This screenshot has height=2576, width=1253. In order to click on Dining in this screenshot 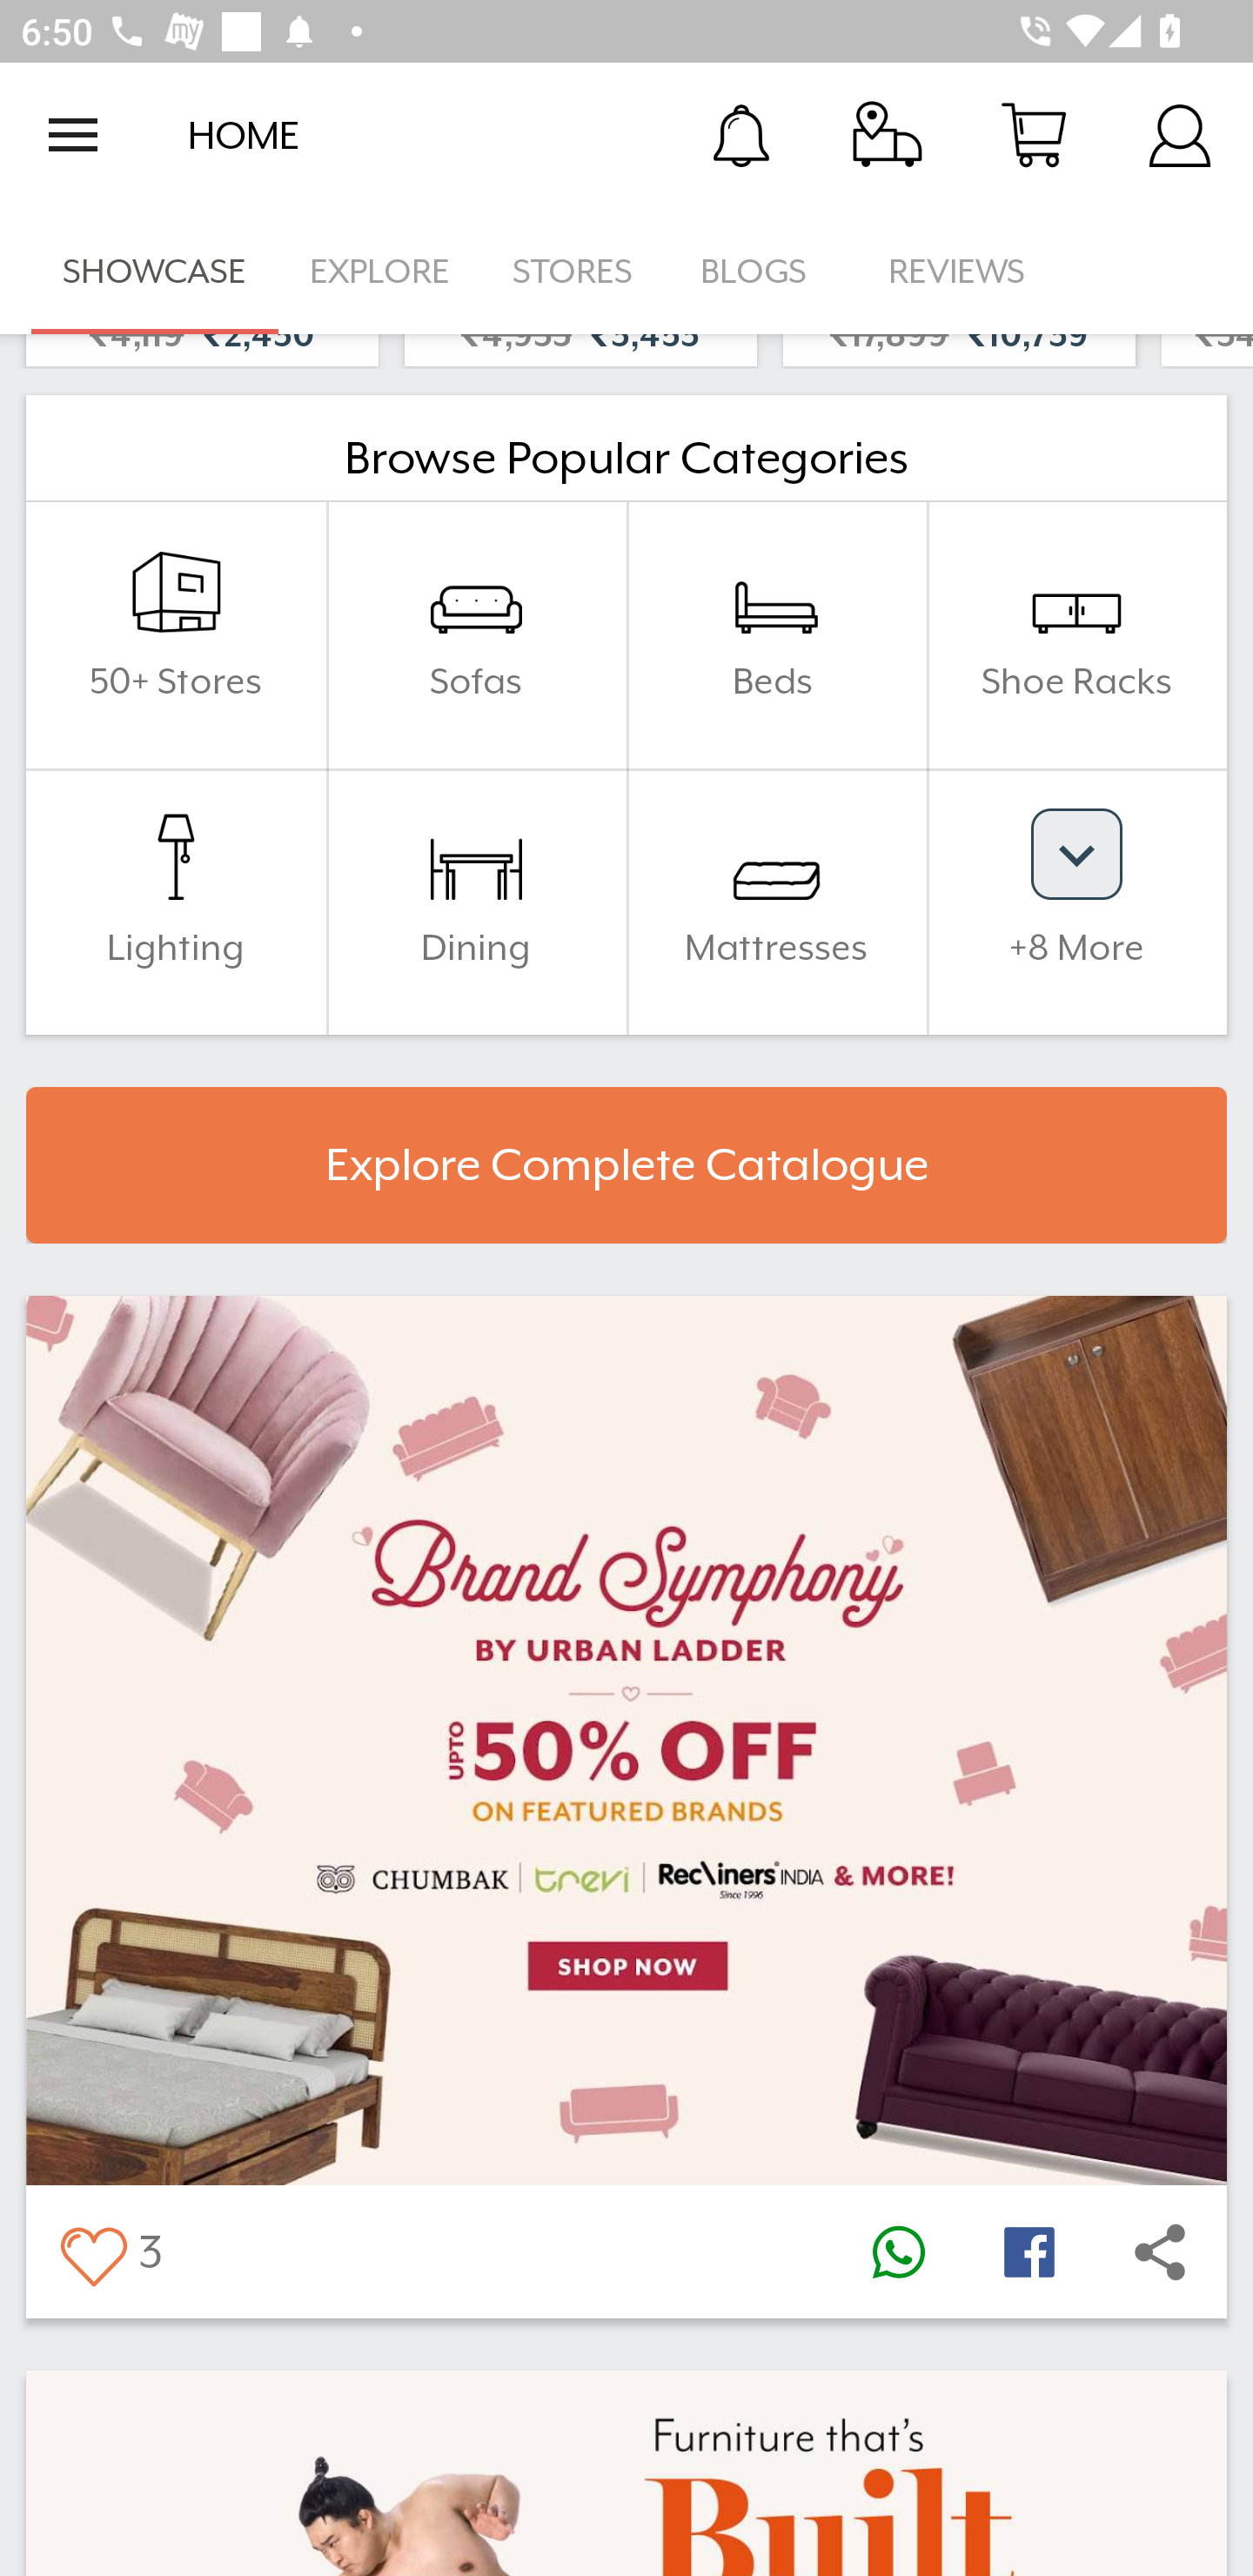, I will do `click(476, 902)`.